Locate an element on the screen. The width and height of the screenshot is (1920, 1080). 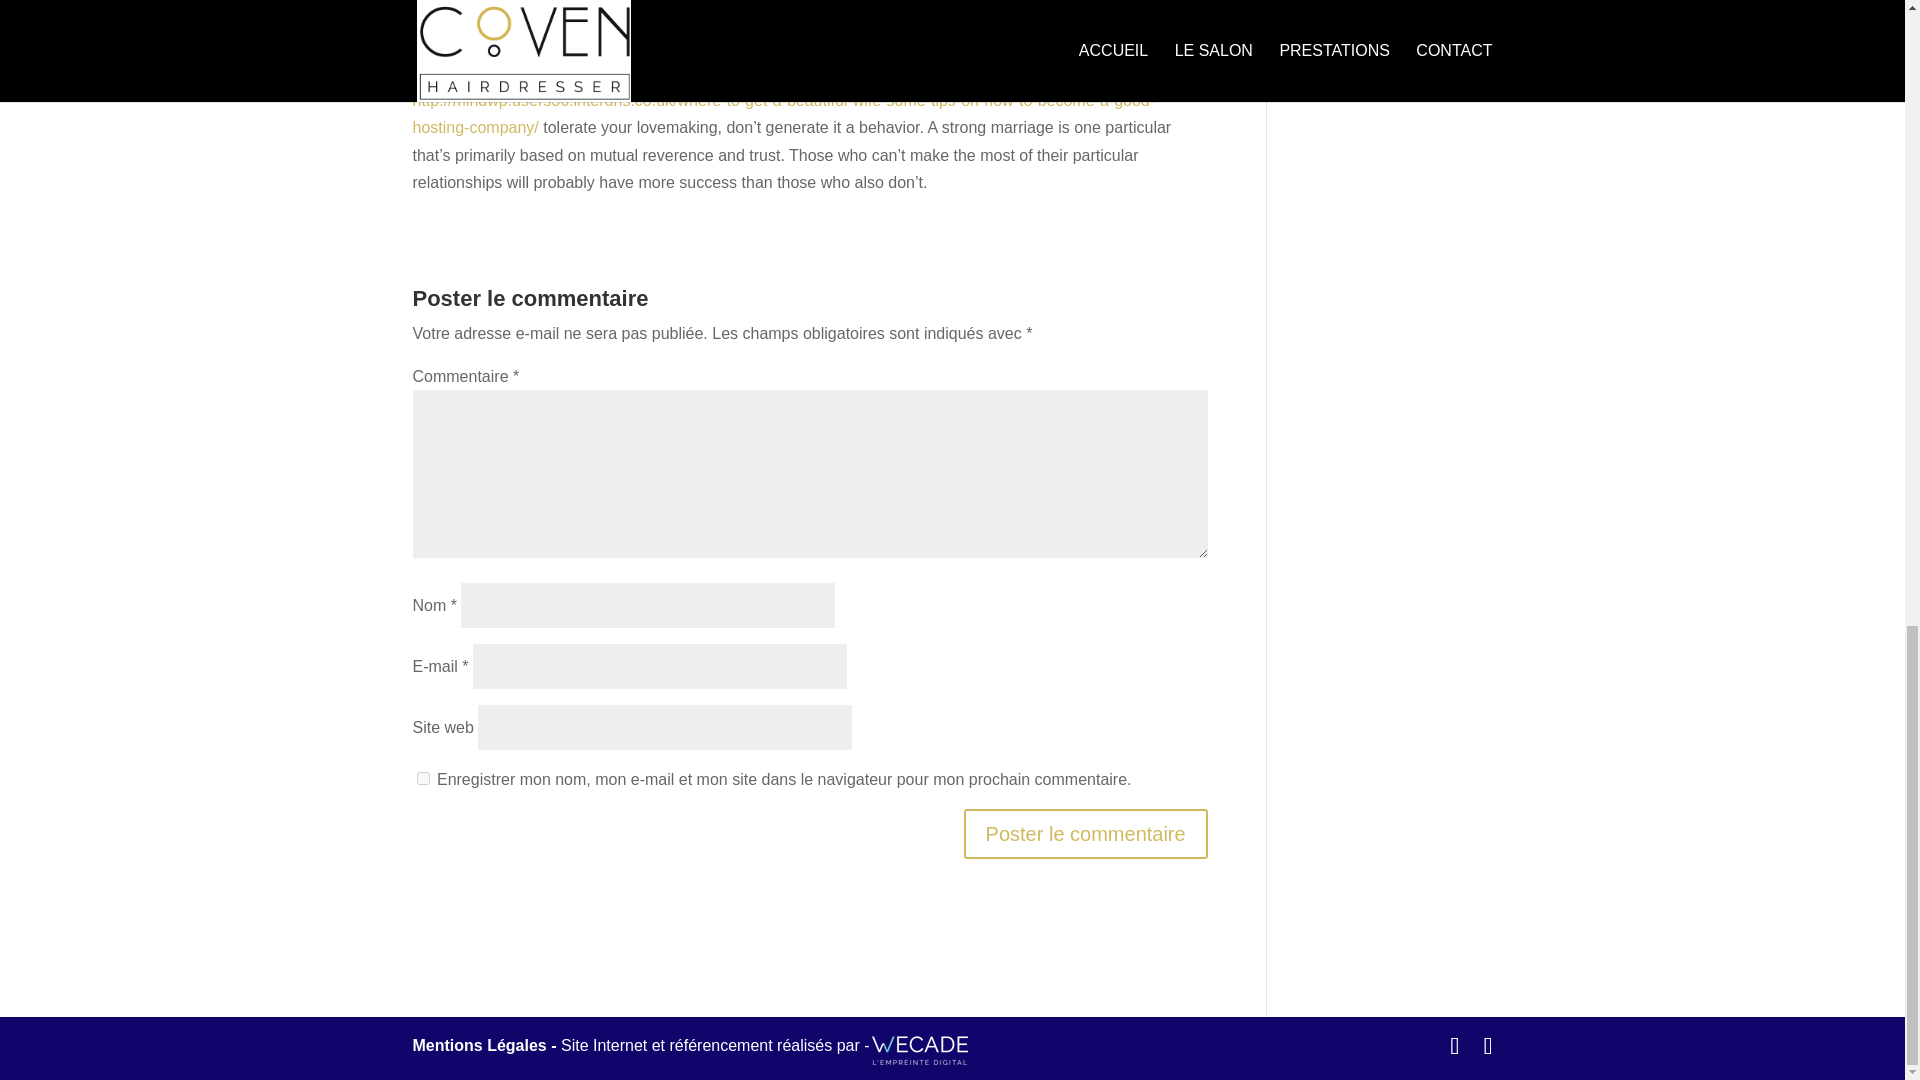
yes is located at coordinates (422, 778).